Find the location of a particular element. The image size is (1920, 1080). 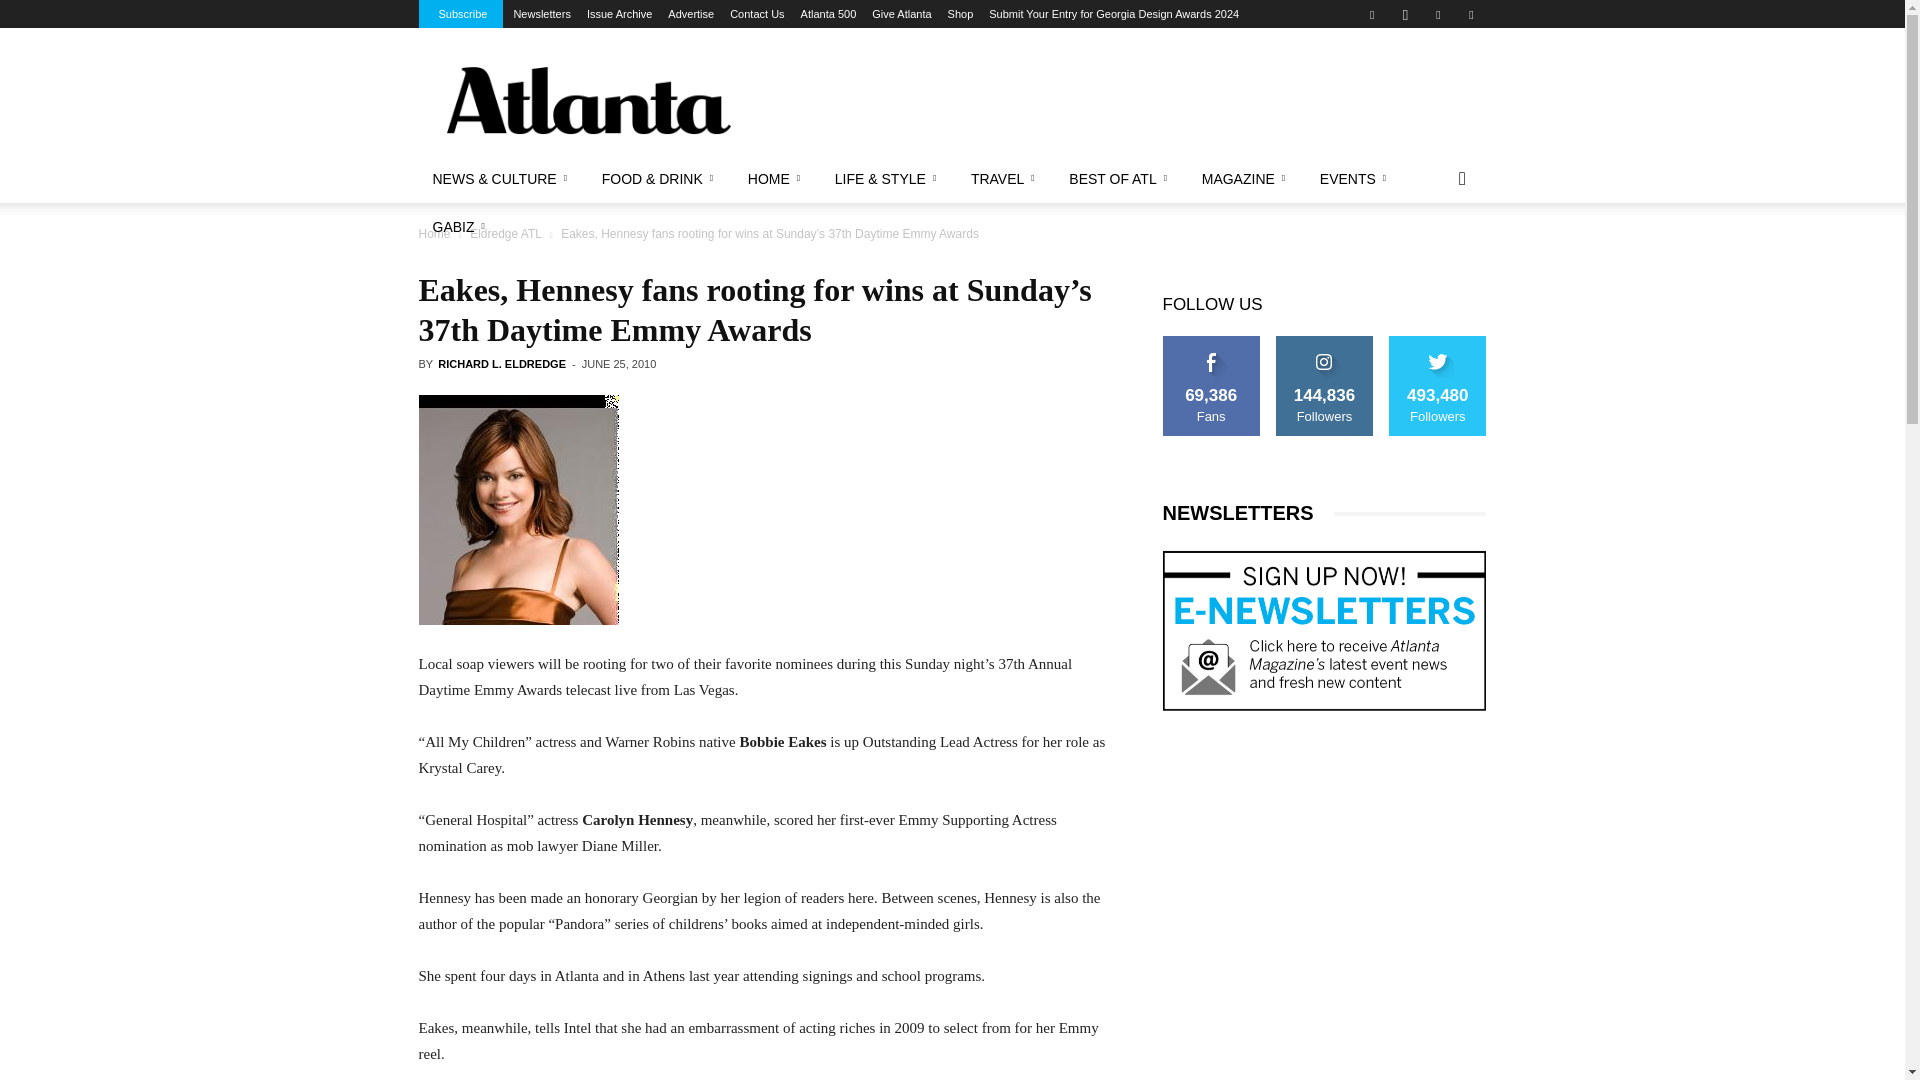

Twitter is located at coordinates (1470, 14).